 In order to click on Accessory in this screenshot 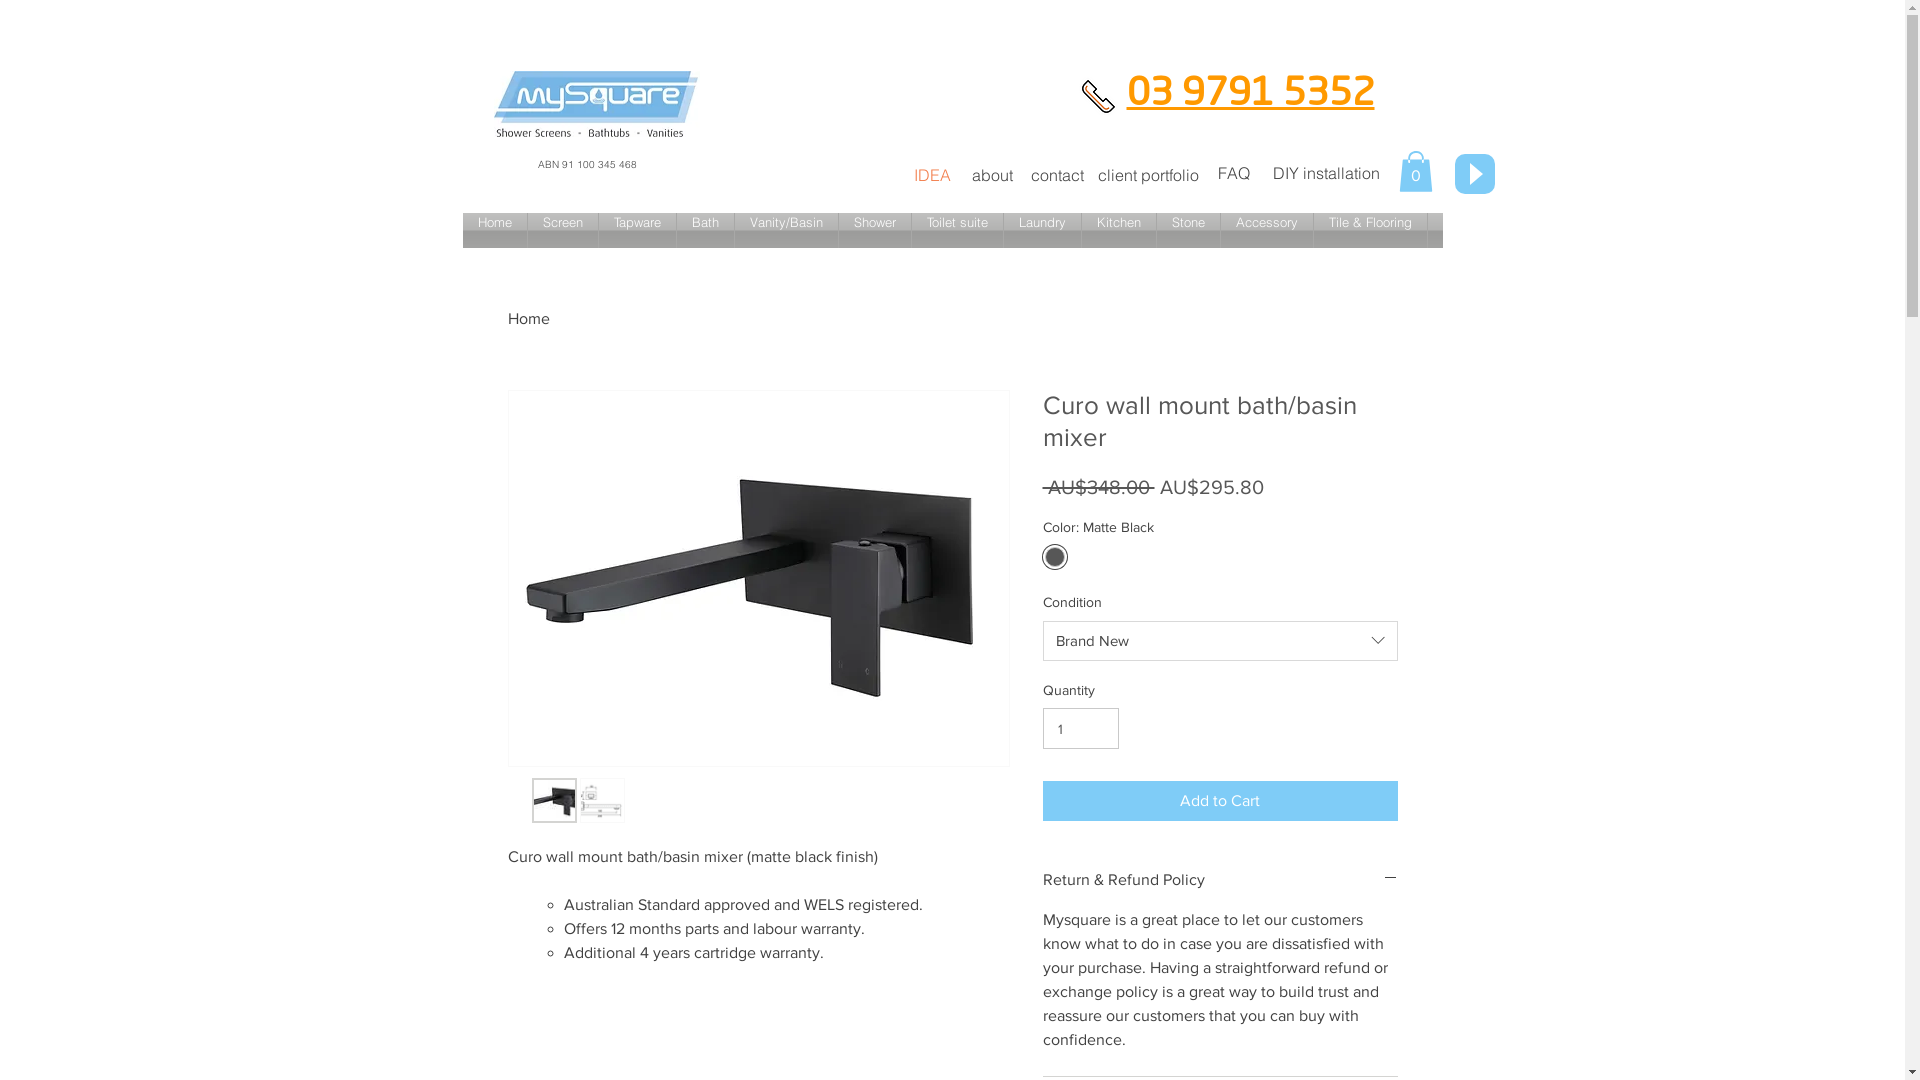, I will do `click(1266, 230)`.